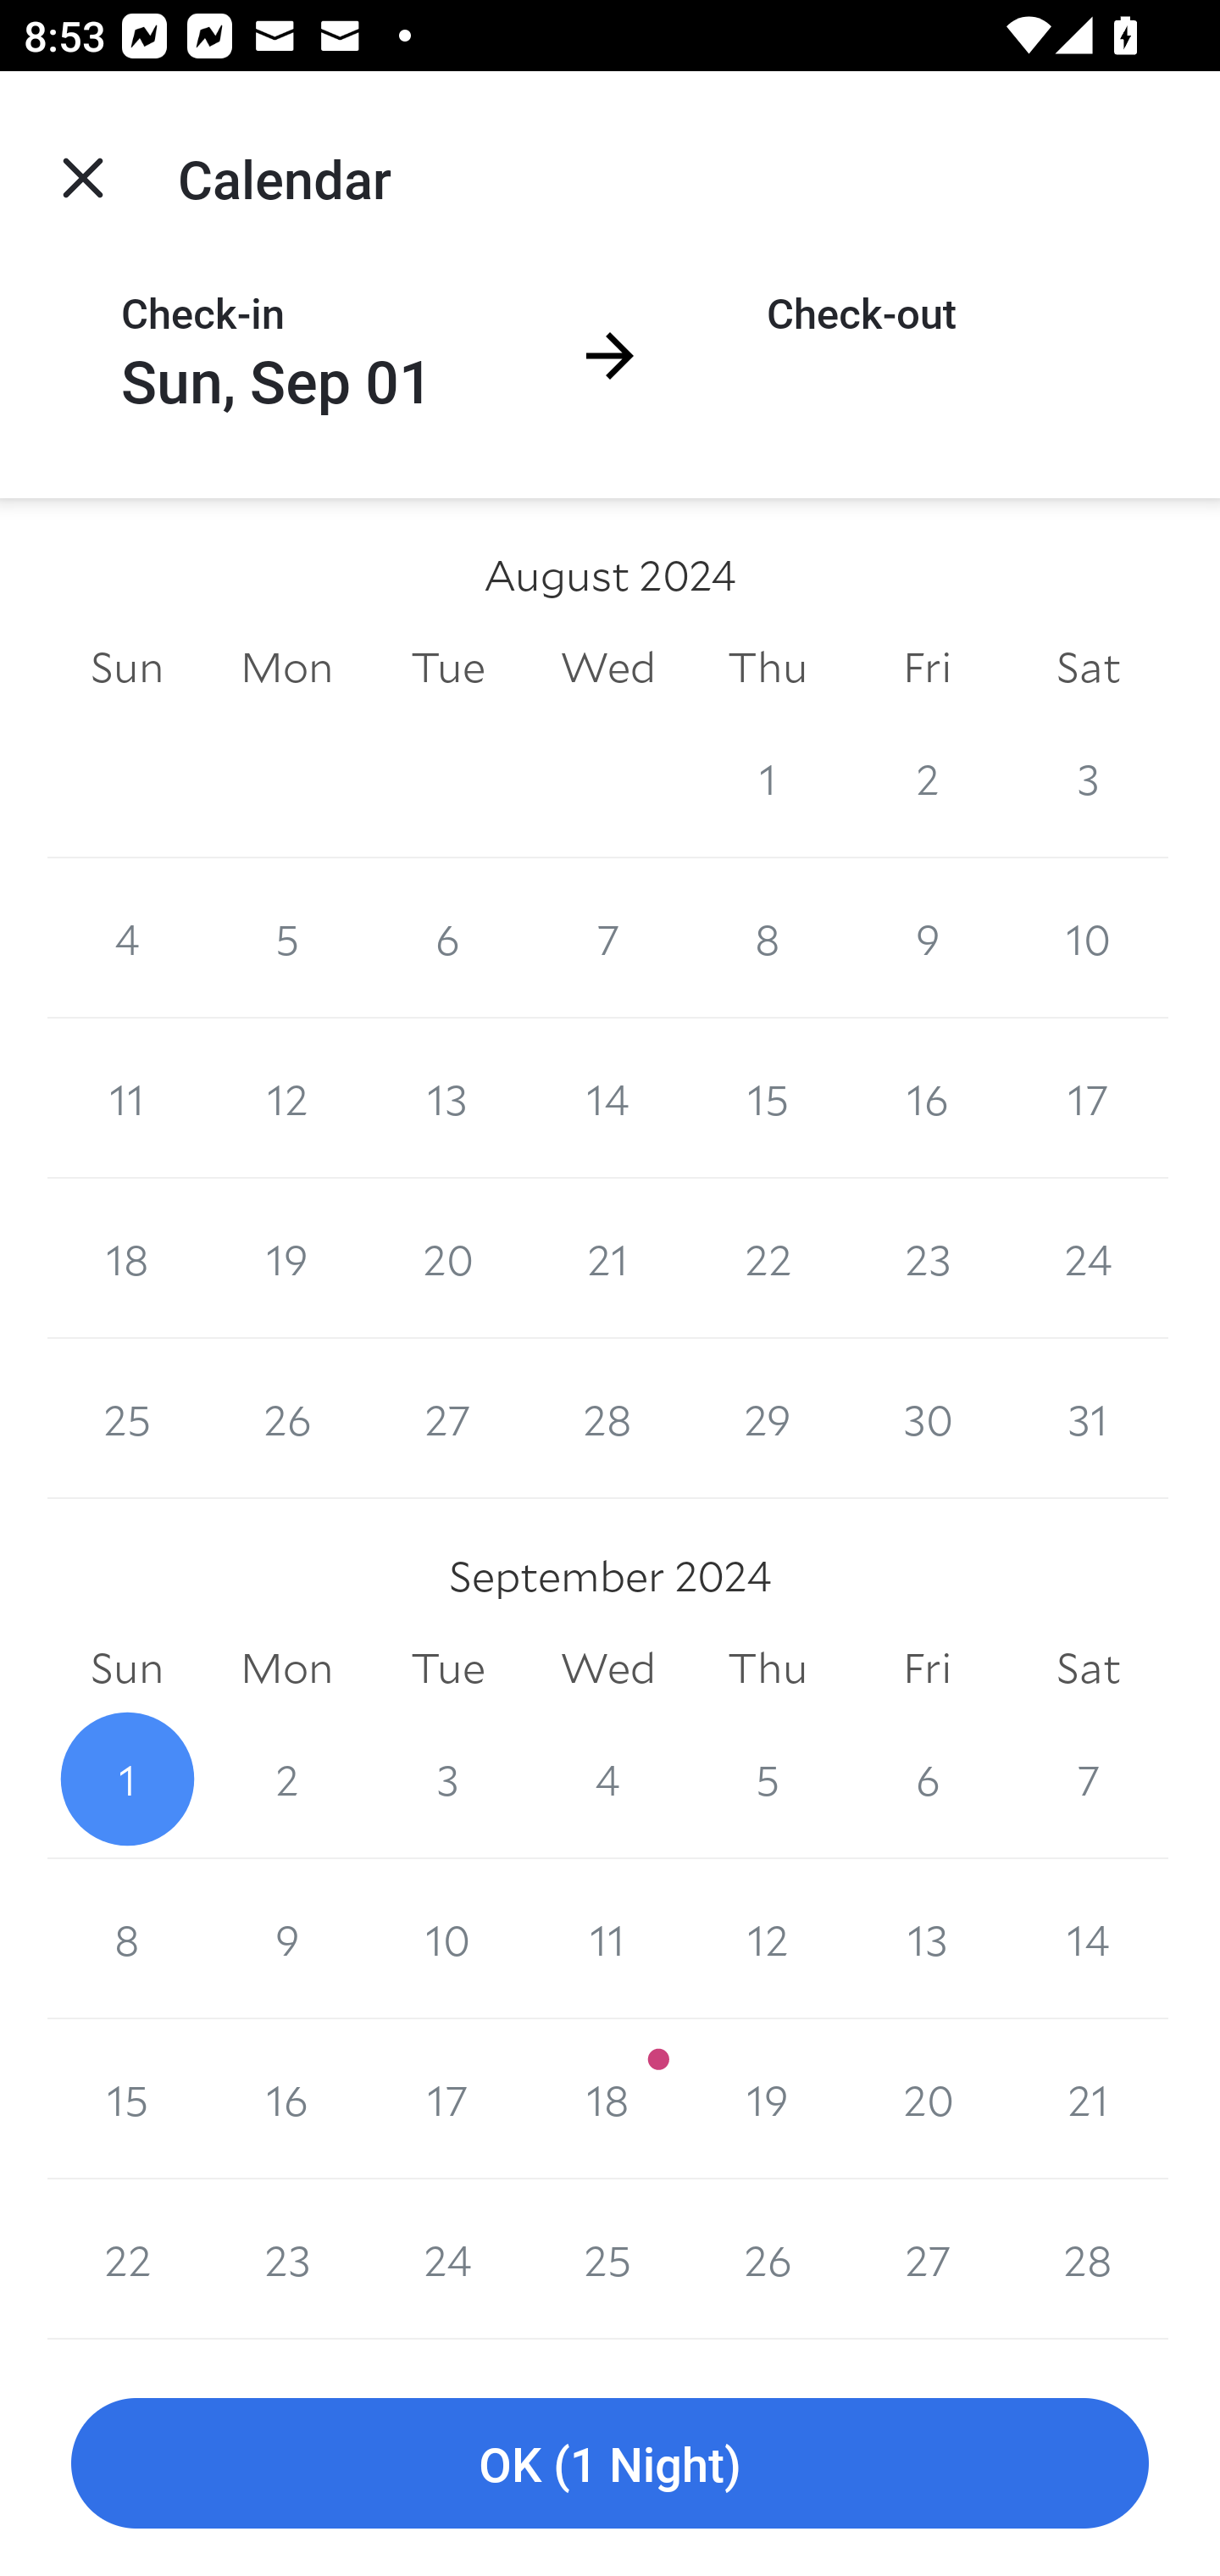 The height and width of the screenshot is (2576, 1220). I want to click on 2 2 September 2024, so click(286, 1779).